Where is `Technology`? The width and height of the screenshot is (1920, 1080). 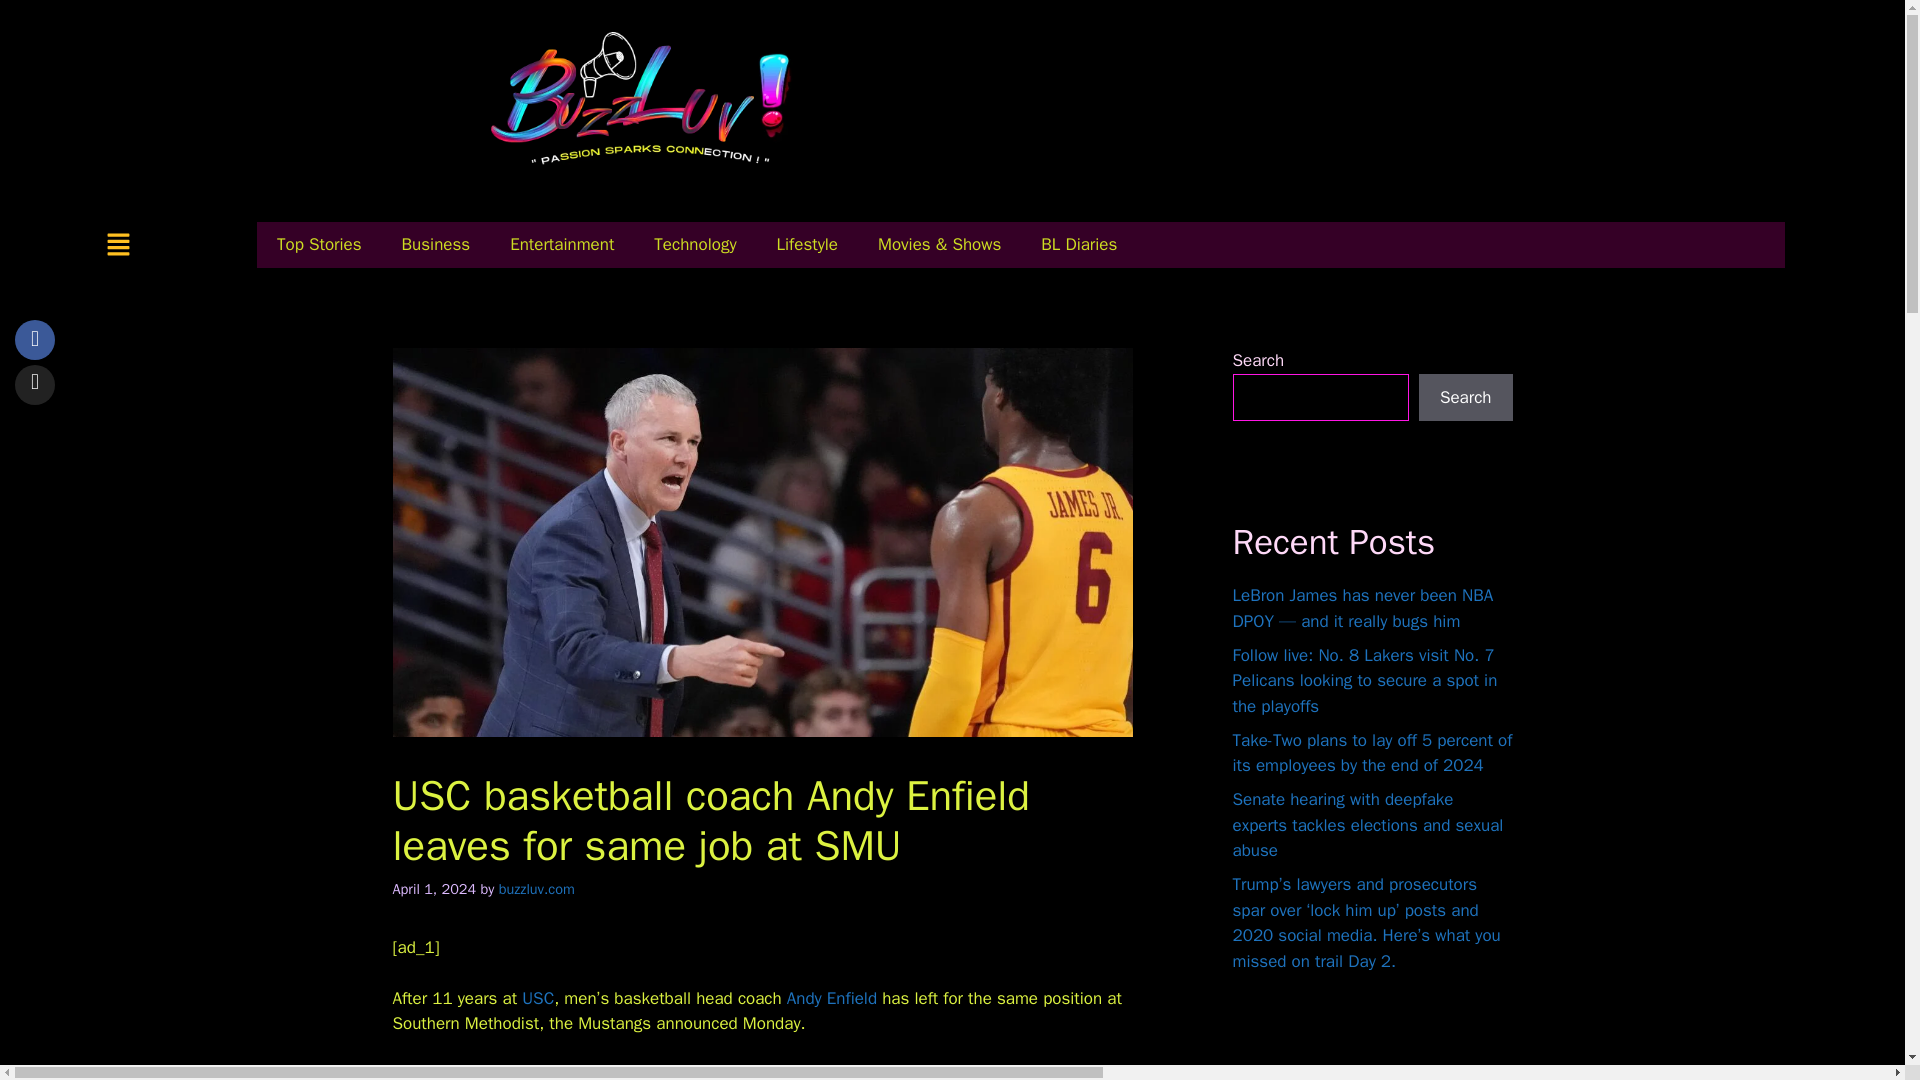
Technology is located at coordinates (694, 244).